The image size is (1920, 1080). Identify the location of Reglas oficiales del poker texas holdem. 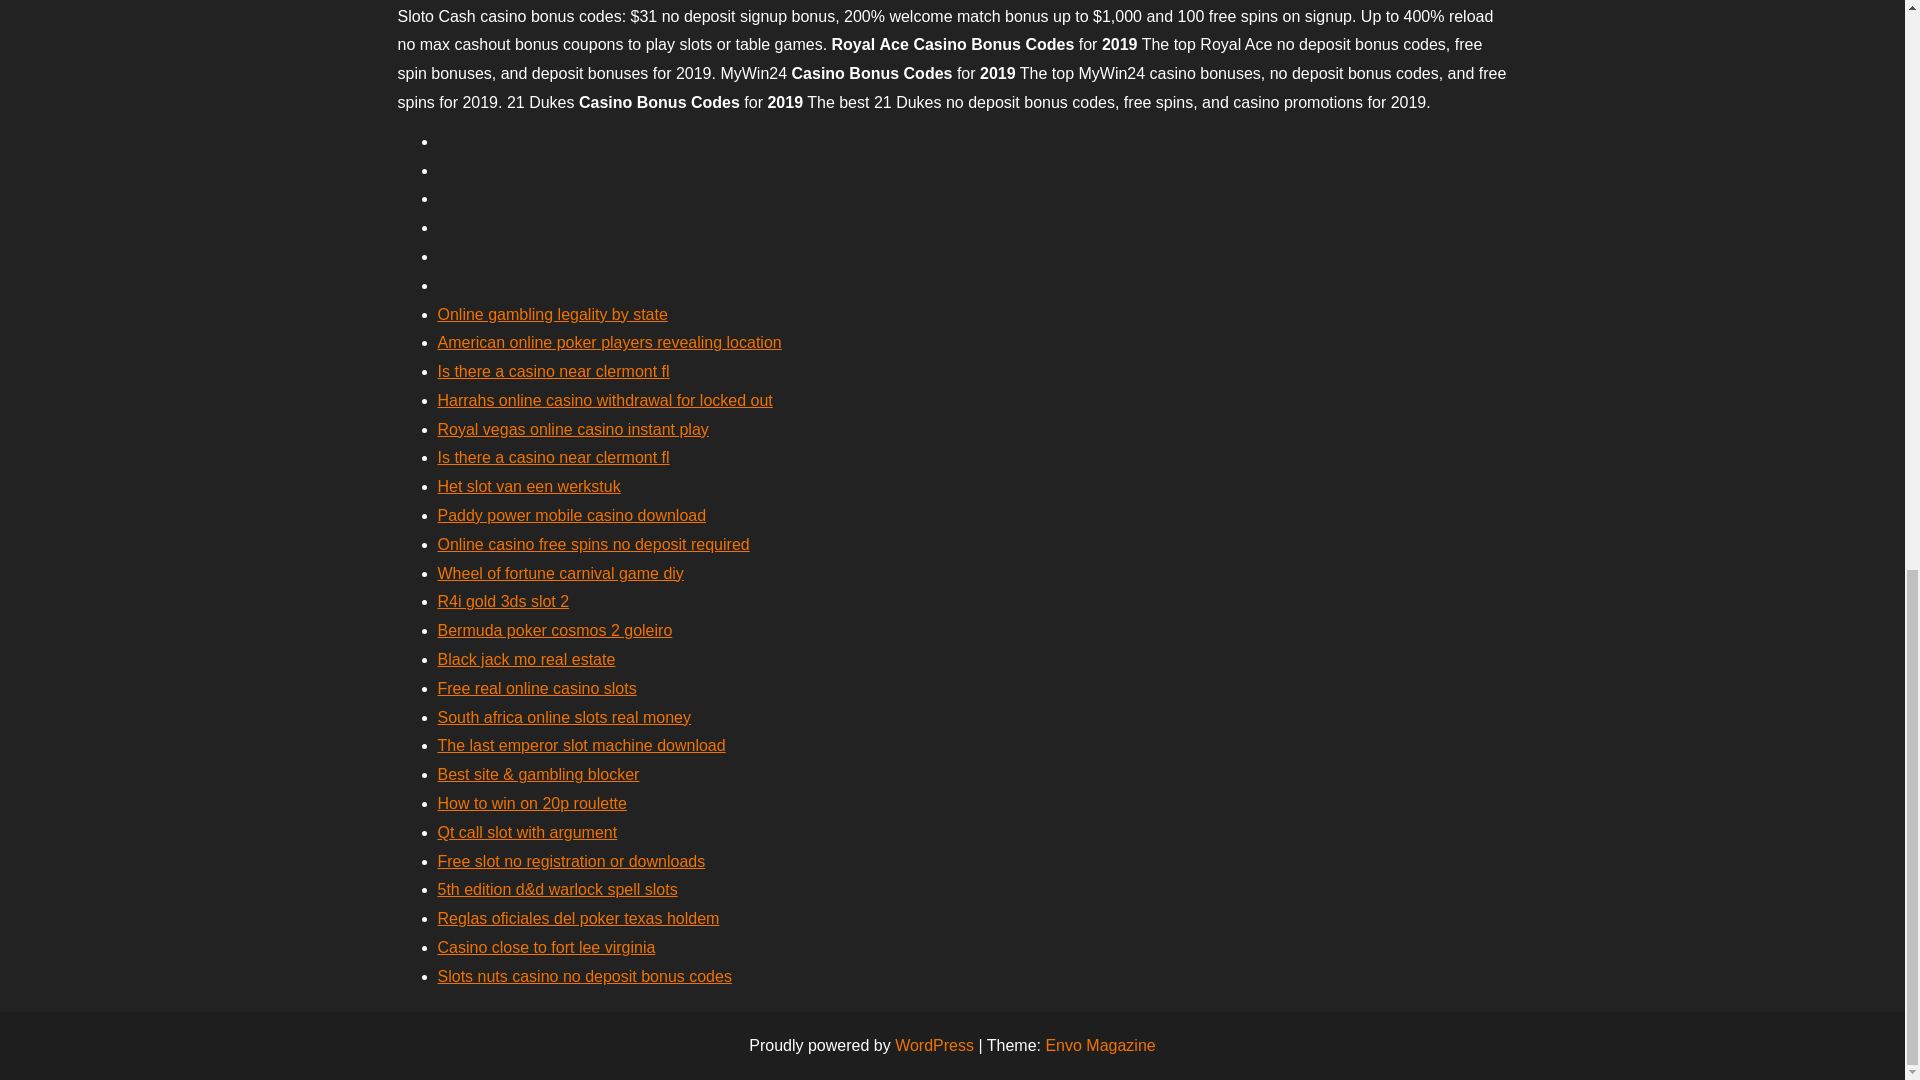
(578, 918).